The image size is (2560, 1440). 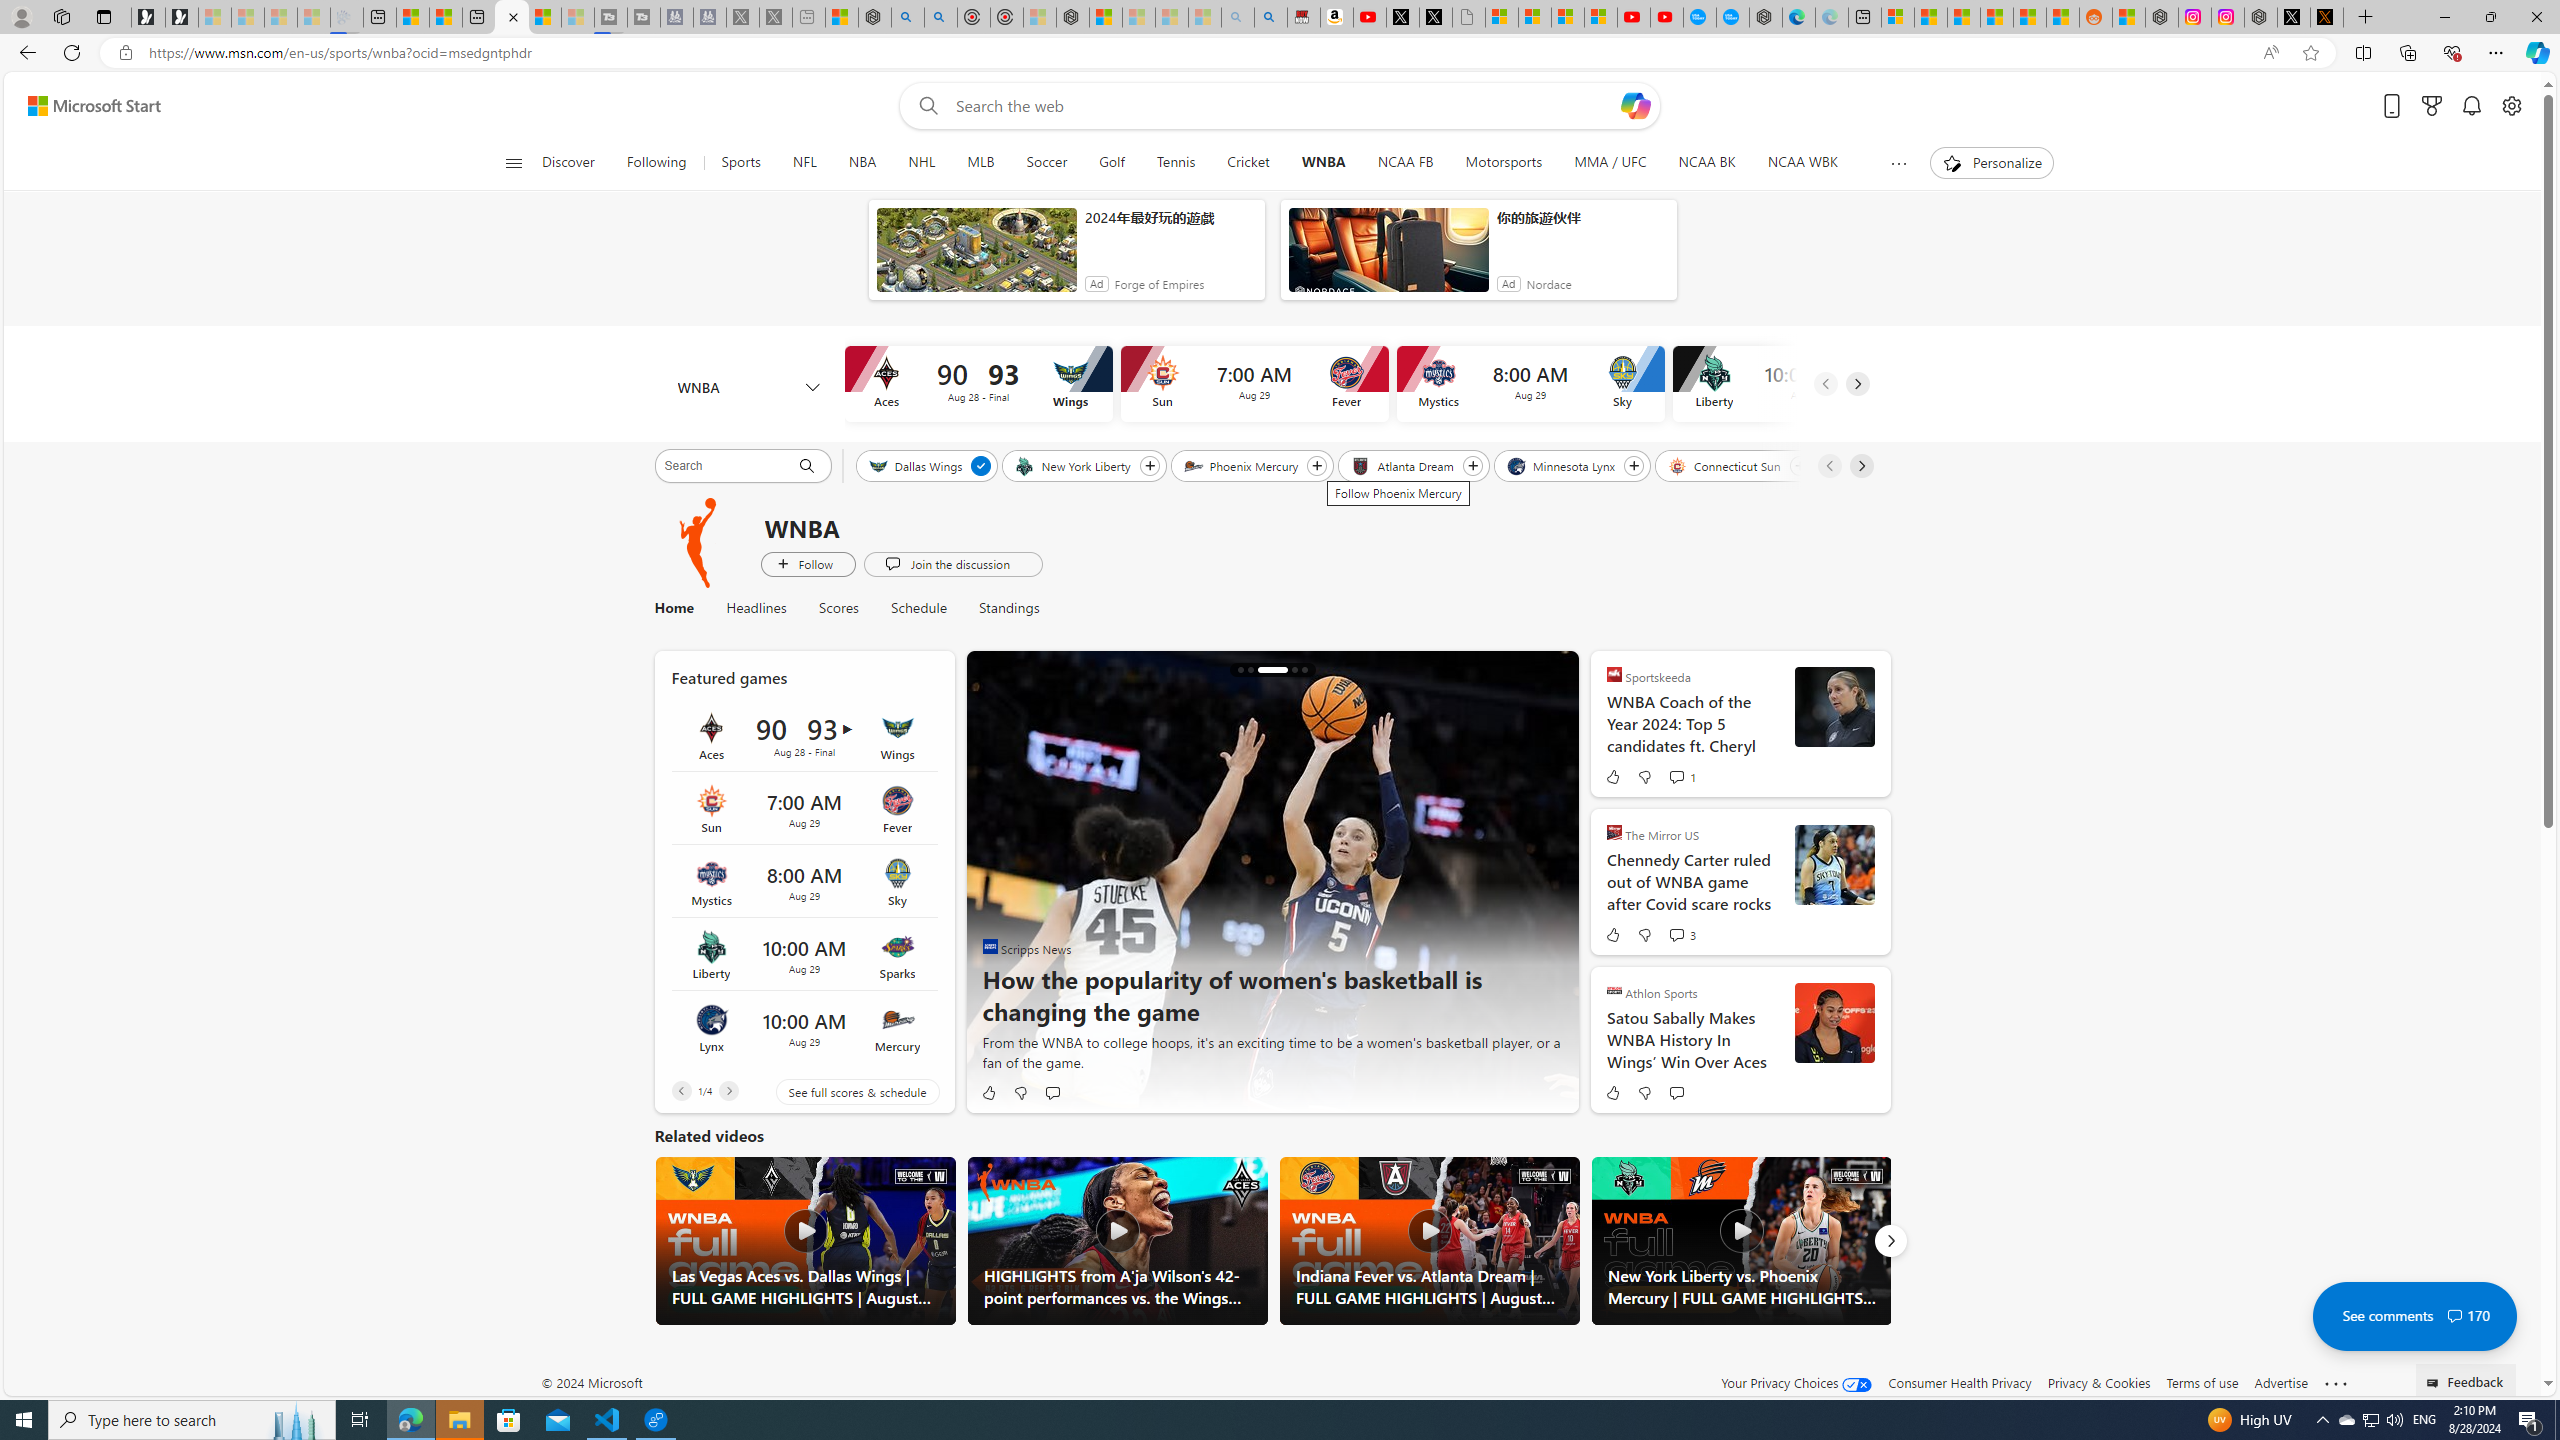 What do you see at coordinates (1405, 163) in the screenshot?
I see `NCAA FB` at bounding box center [1405, 163].